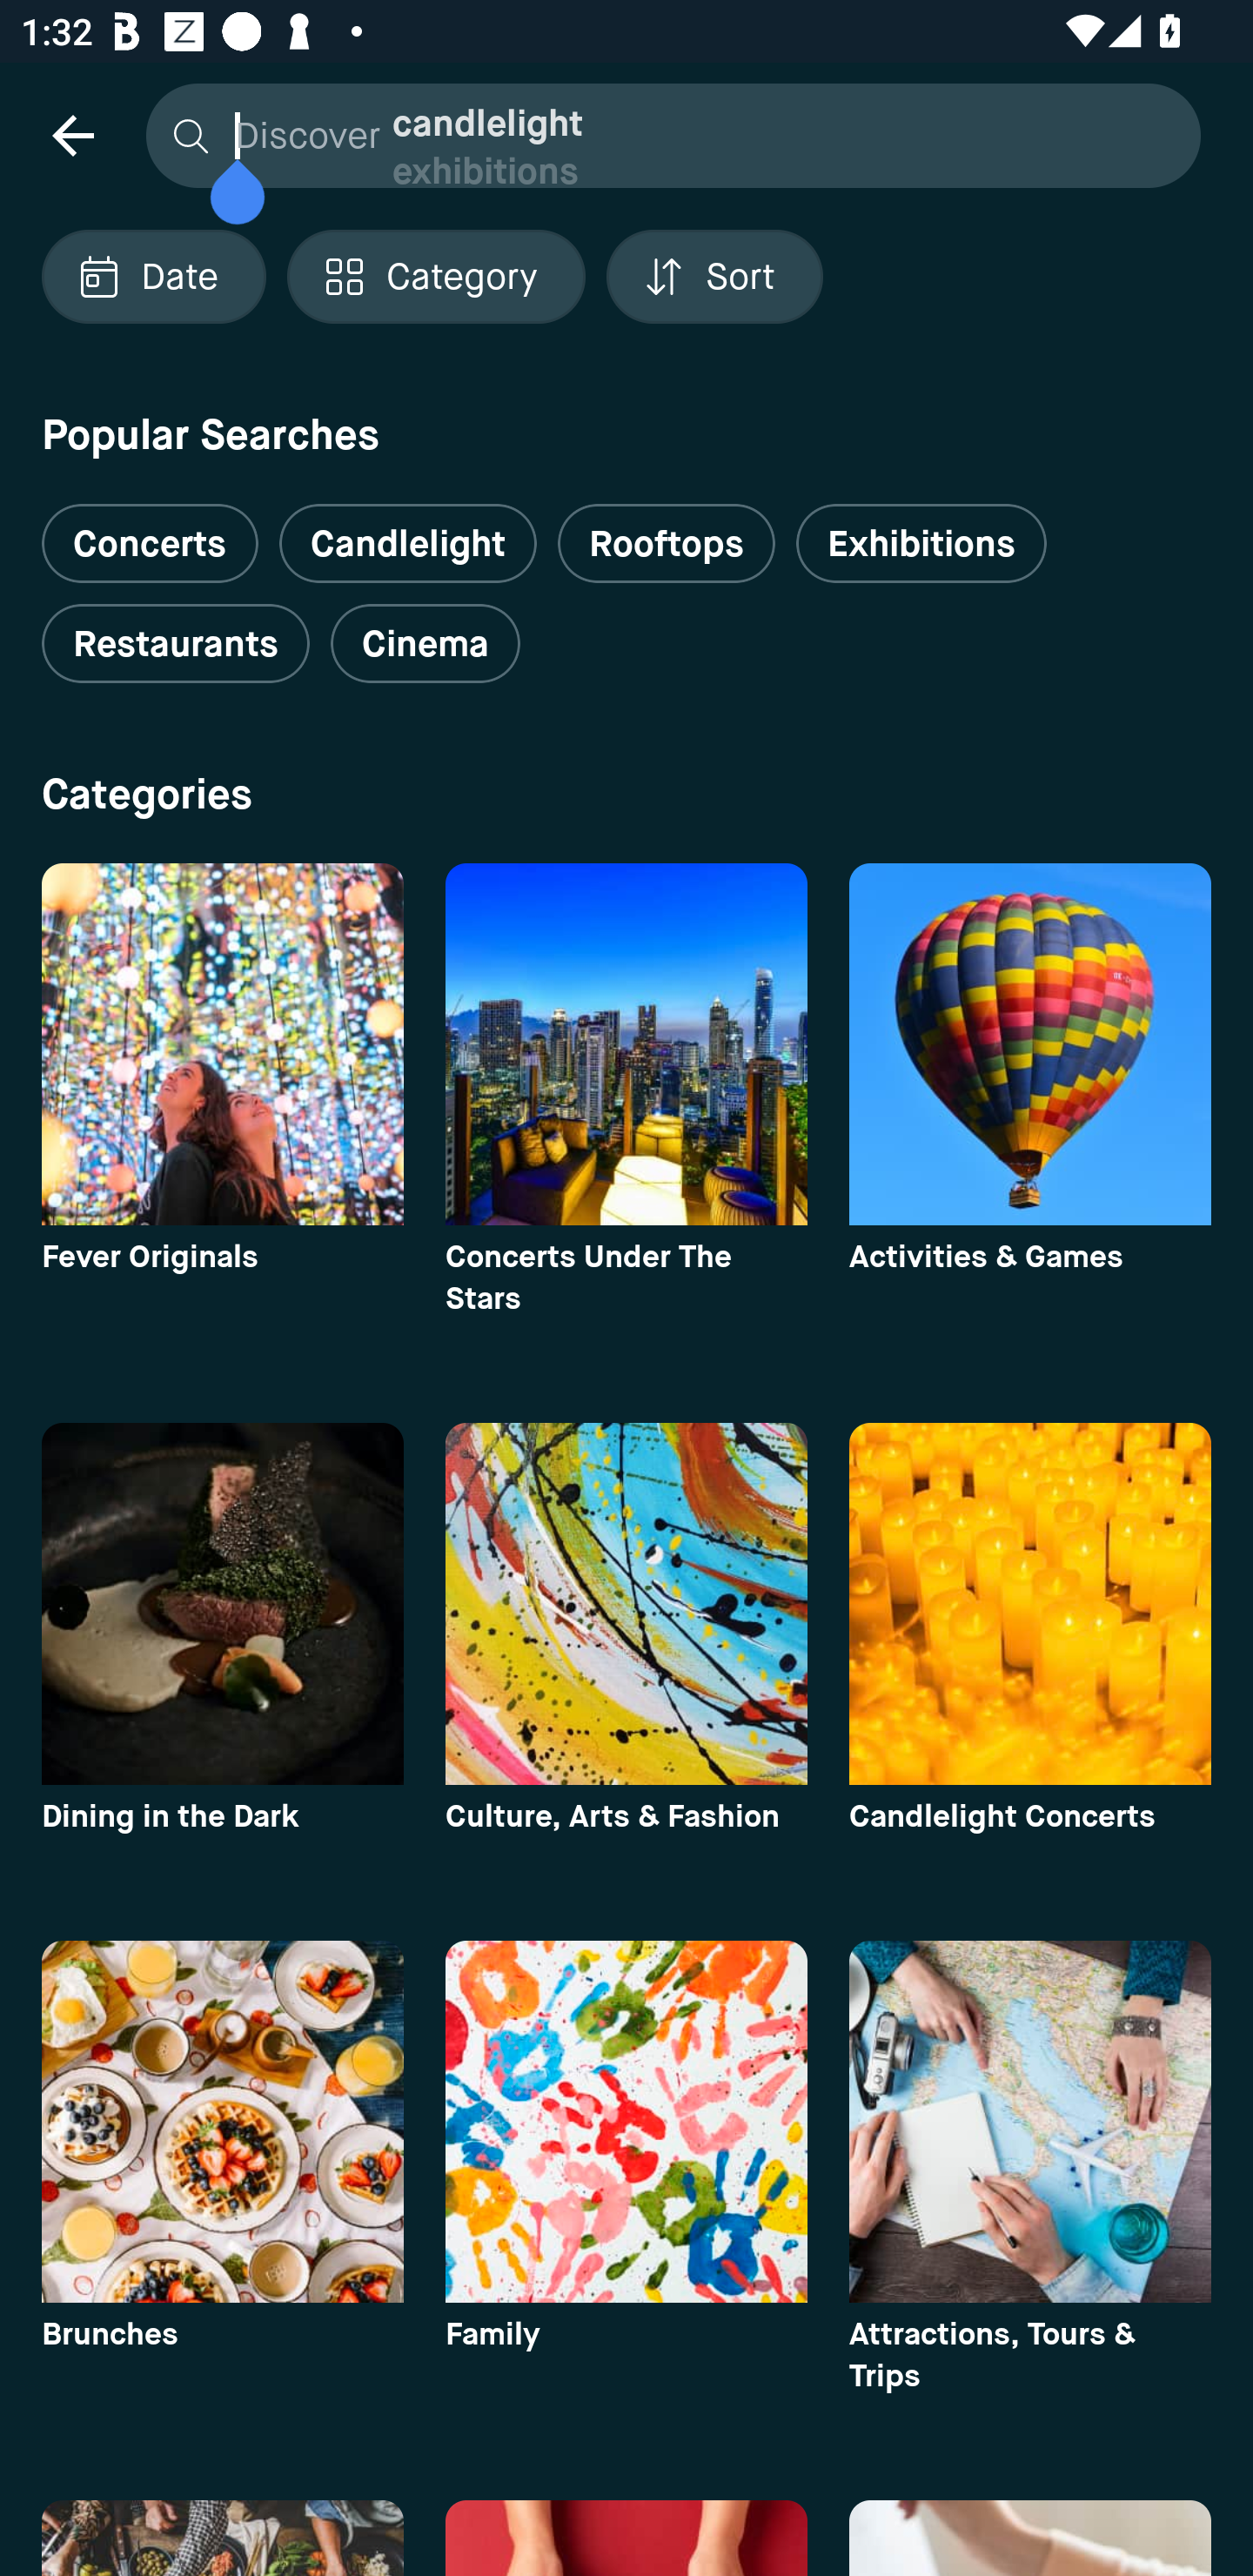  I want to click on category image, so click(222, 1044).